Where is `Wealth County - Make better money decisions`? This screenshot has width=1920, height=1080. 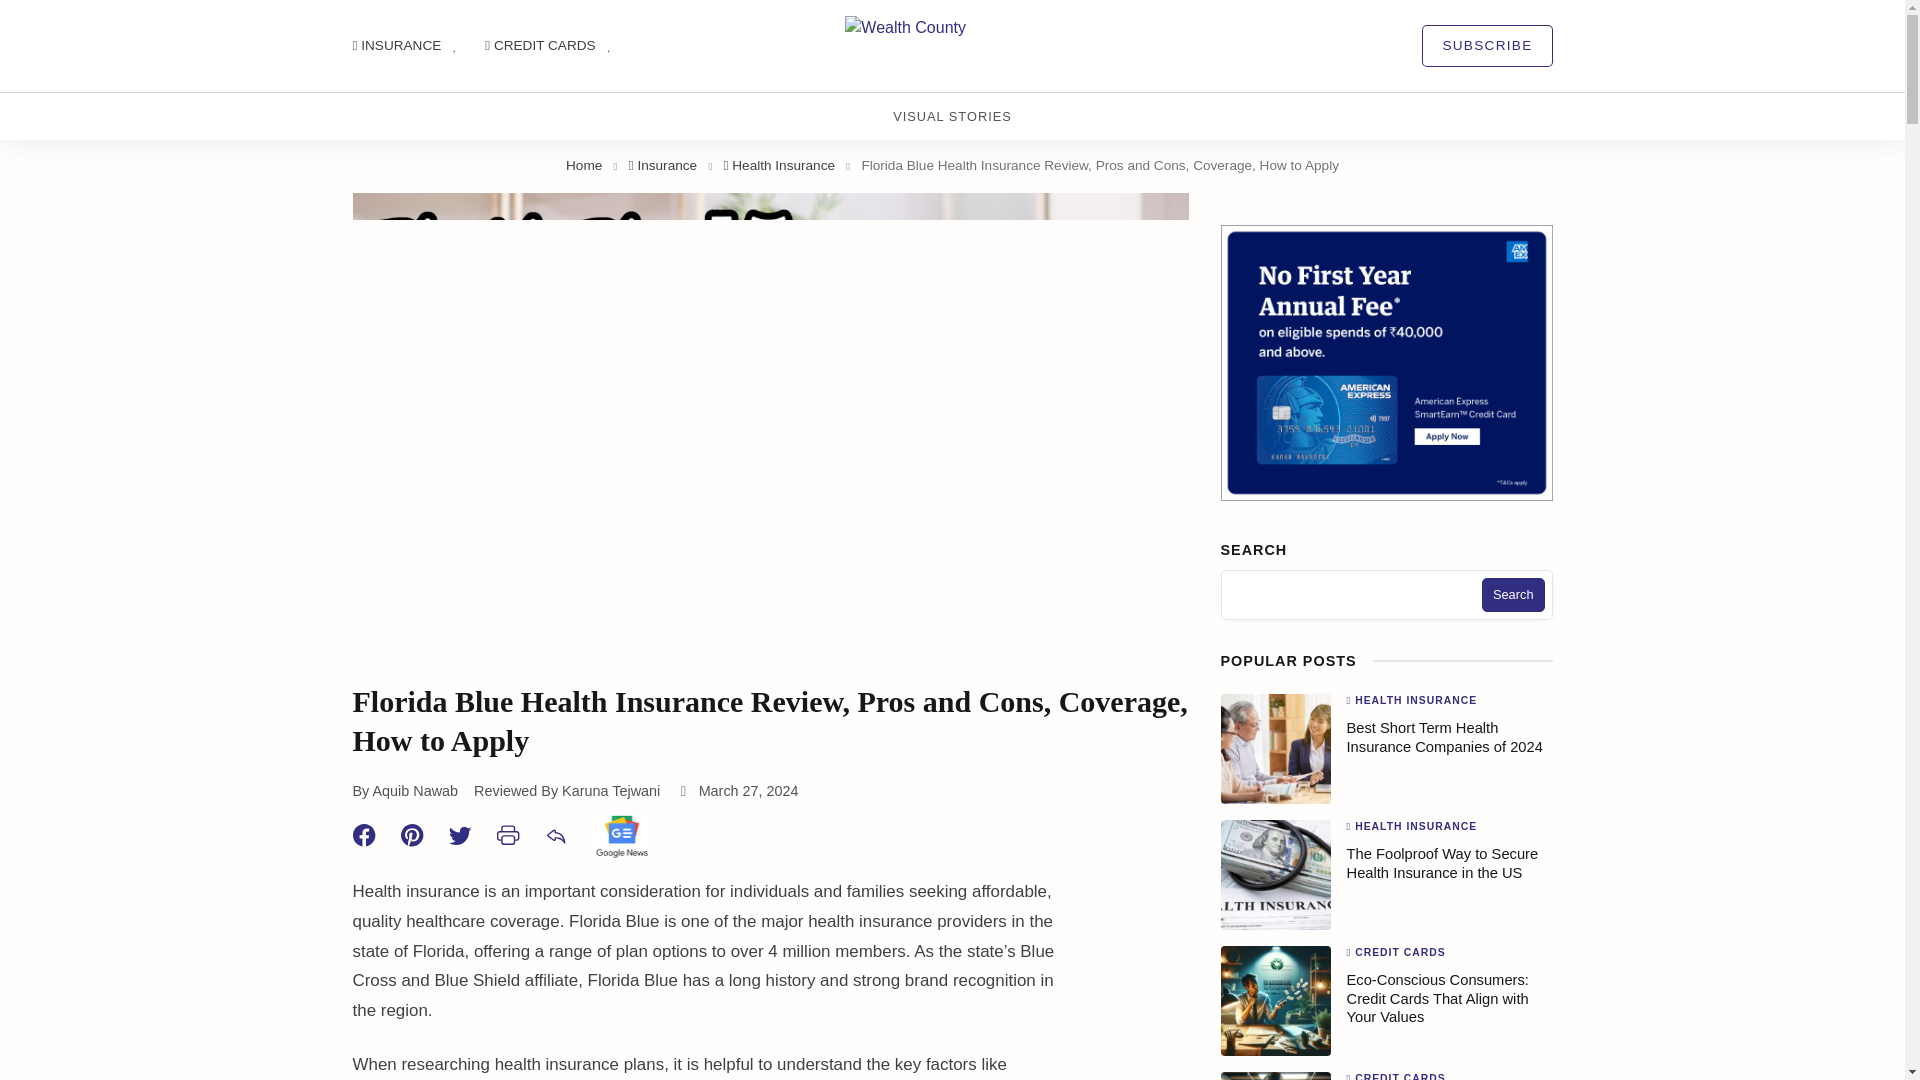 Wealth County - Make better money decisions is located at coordinates (952, 46).